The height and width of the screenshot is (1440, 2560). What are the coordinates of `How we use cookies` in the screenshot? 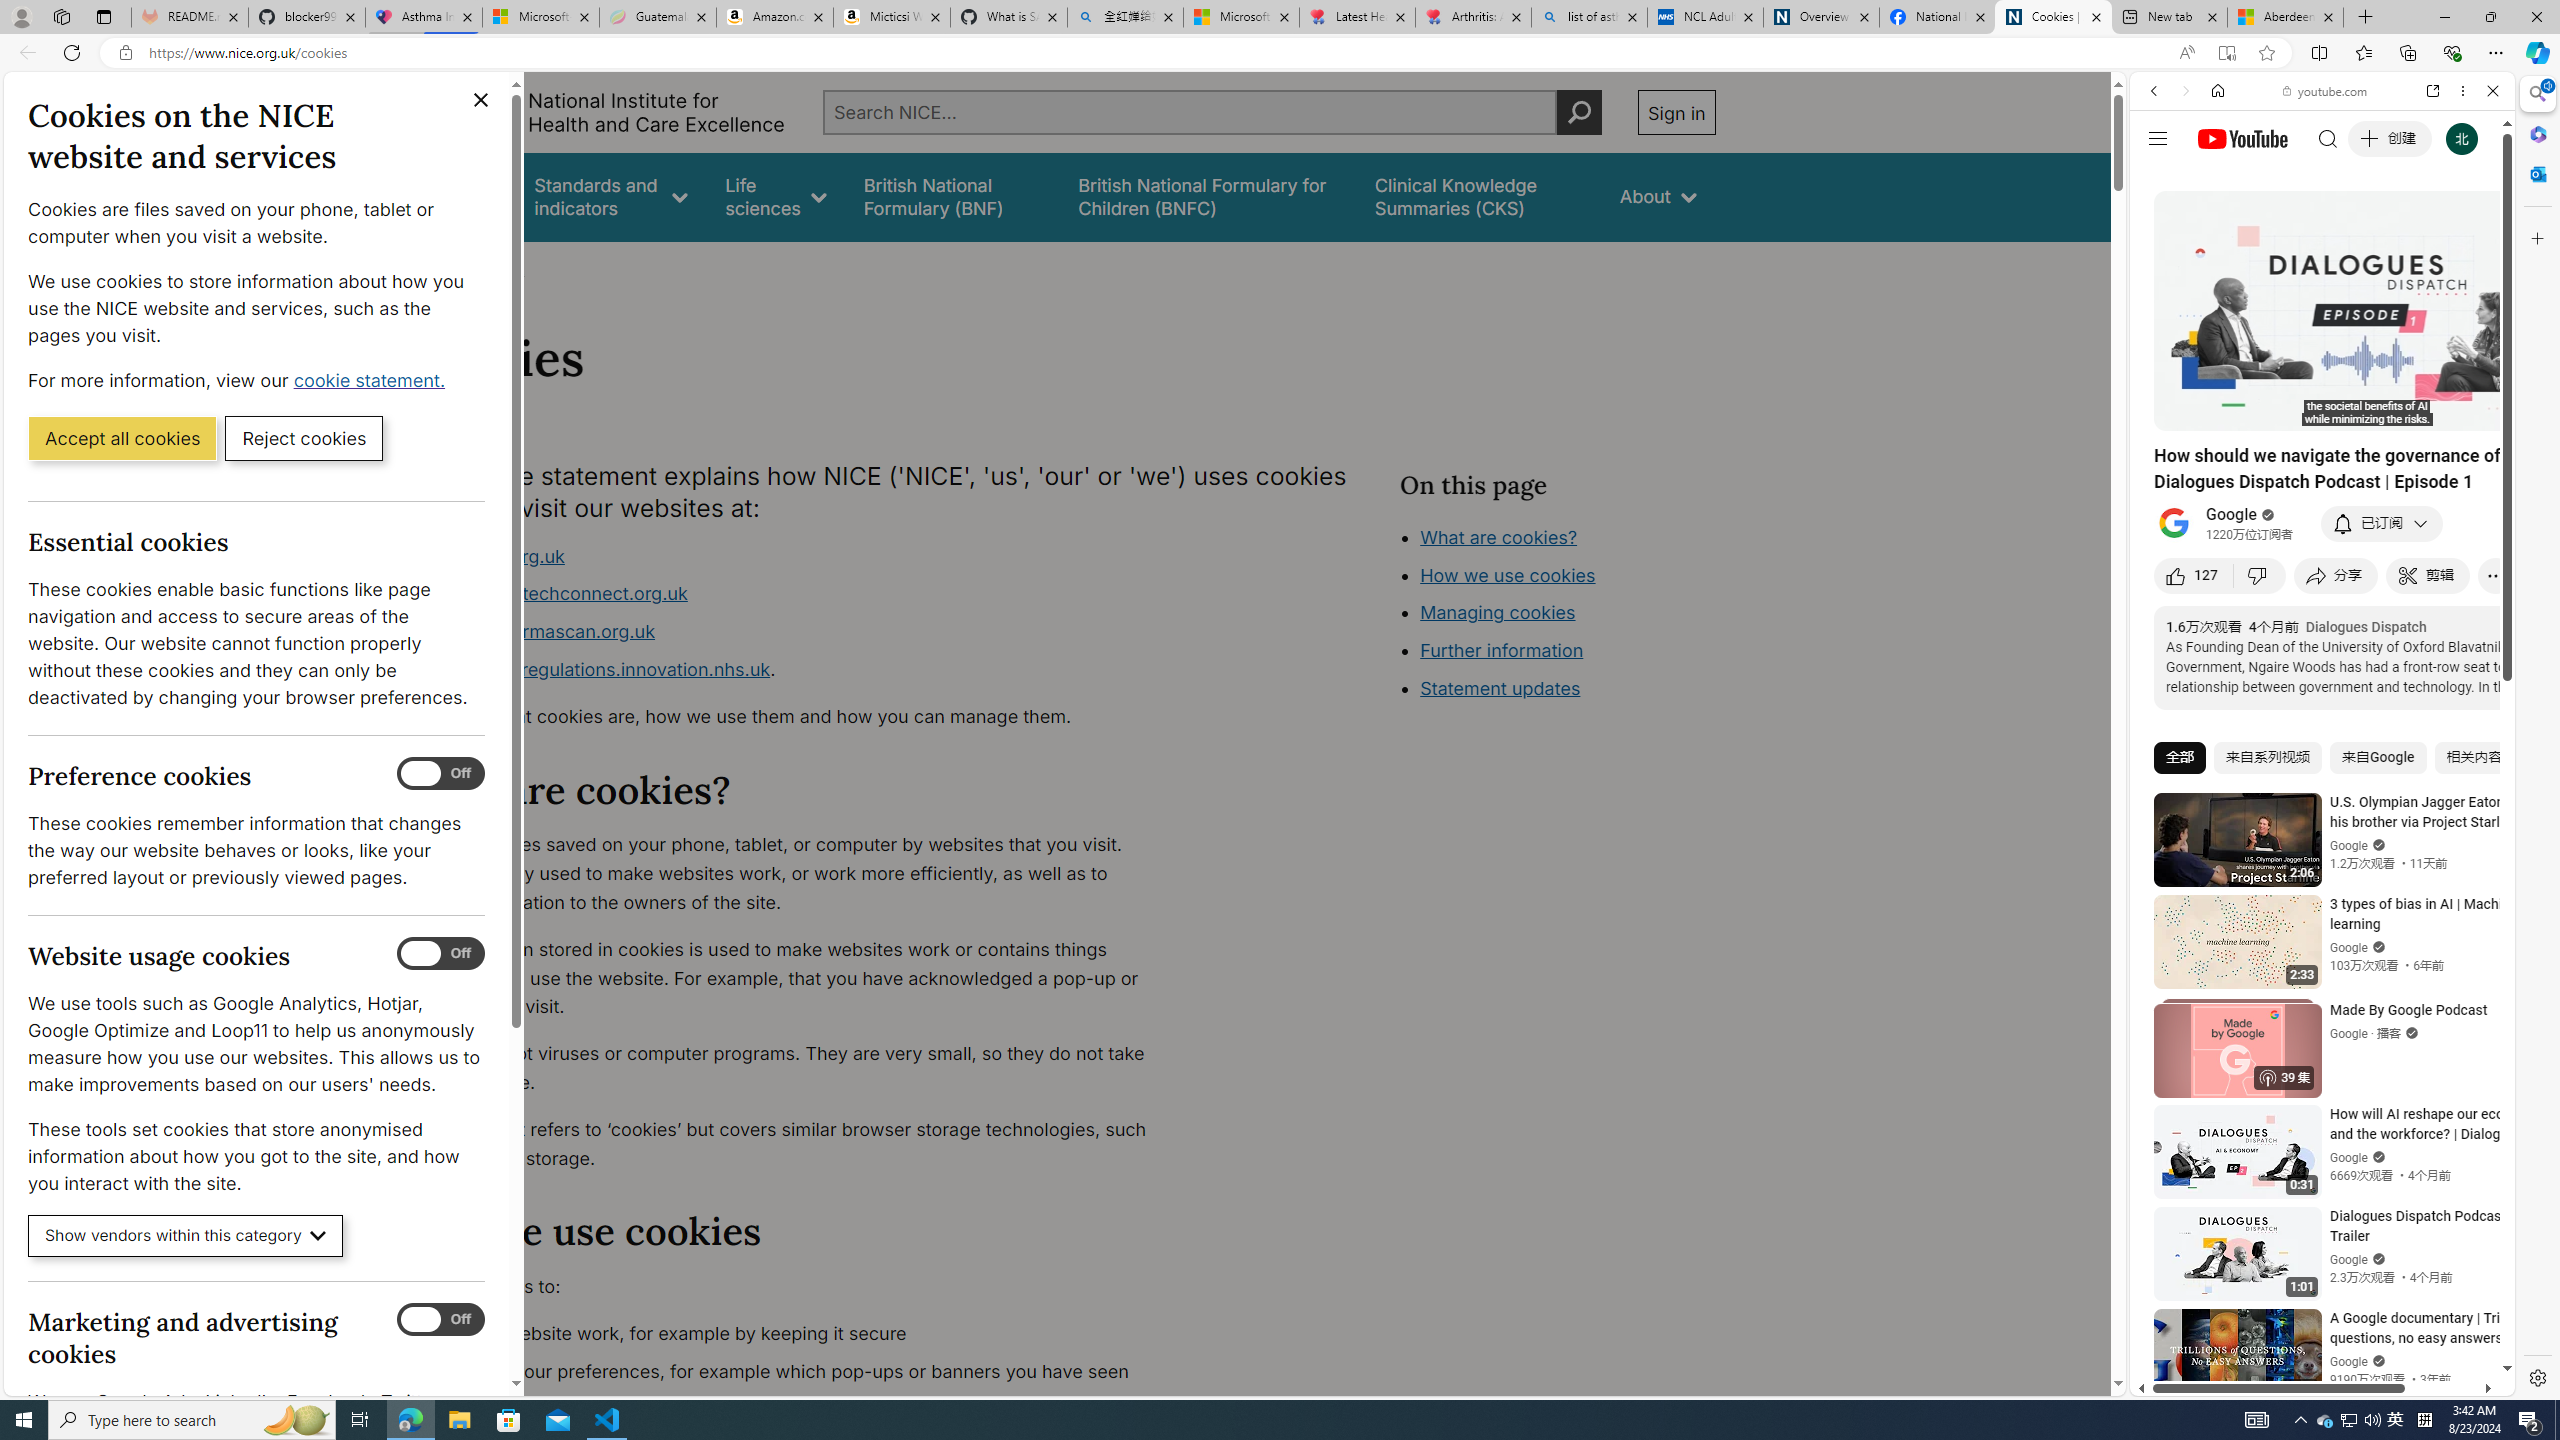 It's located at (1507, 575).